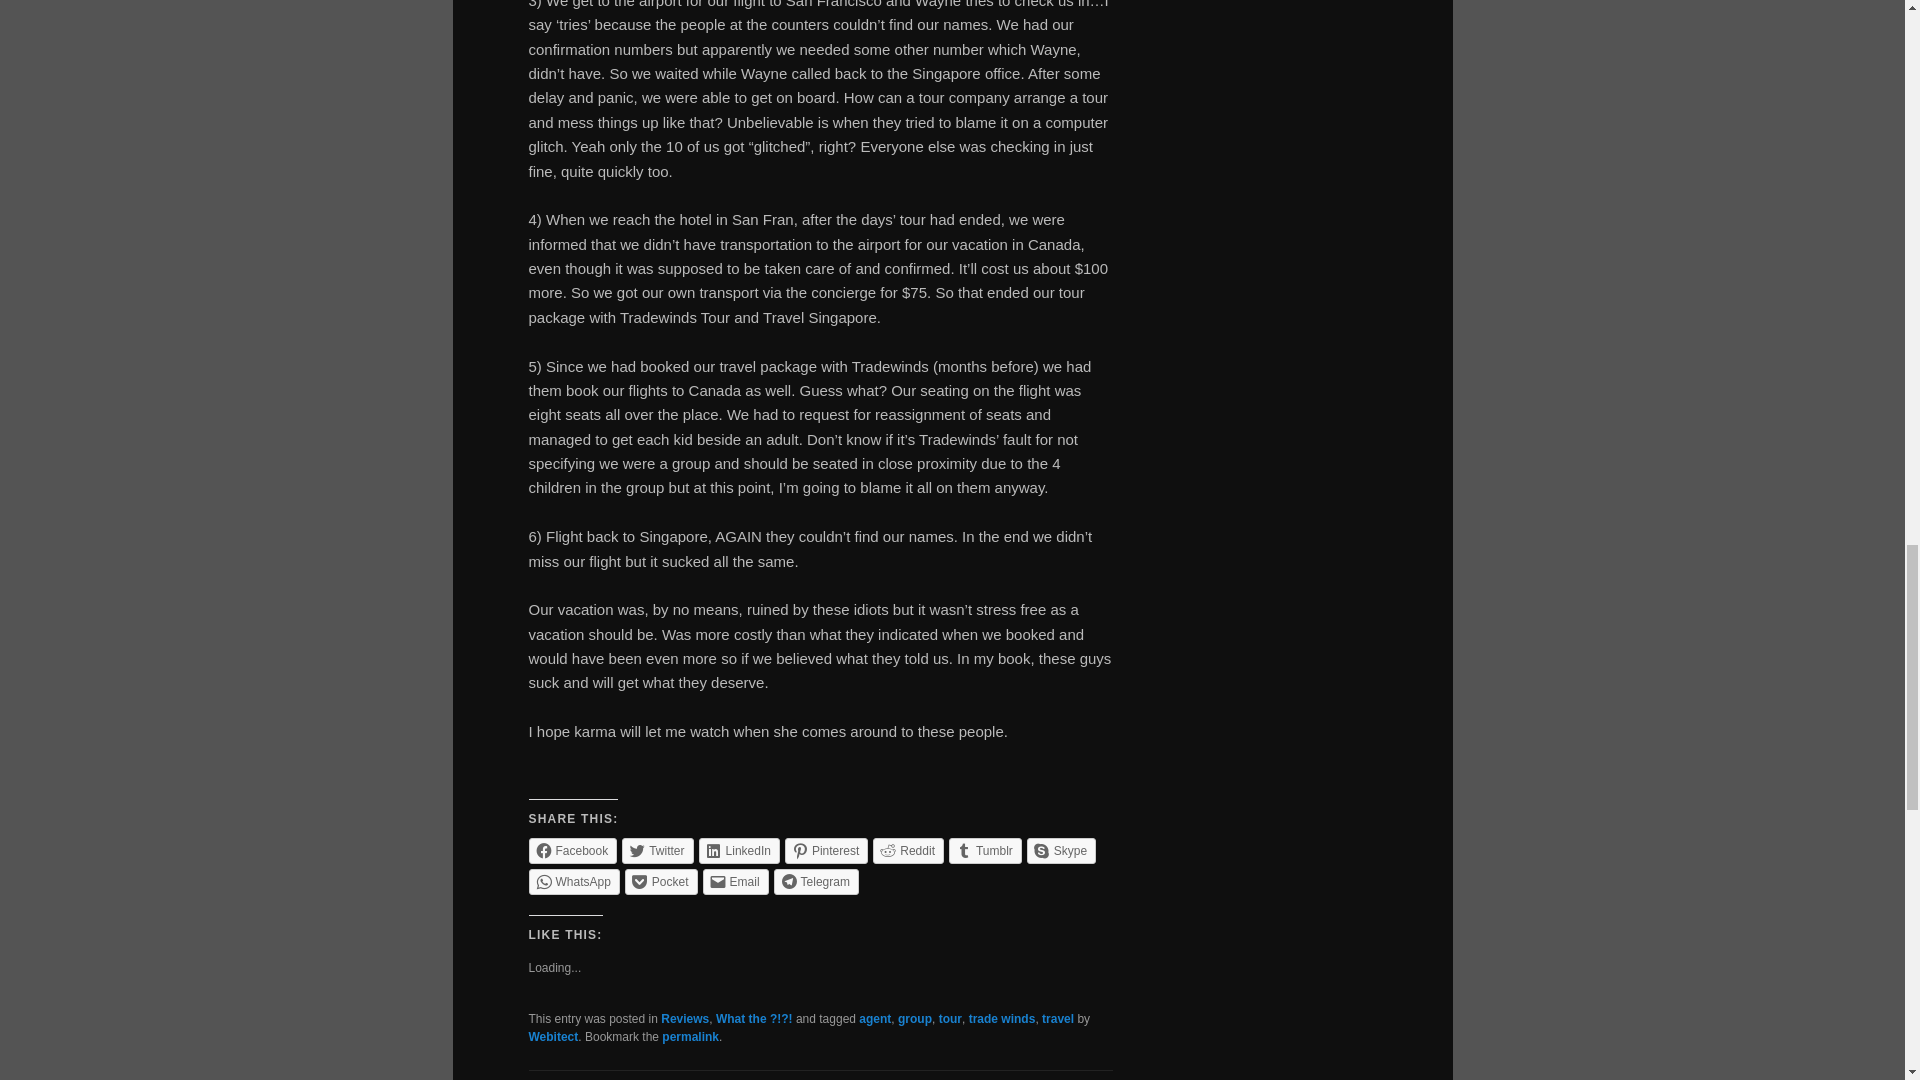 The width and height of the screenshot is (1920, 1080). What do you see at coordinates (572, 851) in the screenshot?
I see `Click to share on Facebook` at bounding box center [572, 851].